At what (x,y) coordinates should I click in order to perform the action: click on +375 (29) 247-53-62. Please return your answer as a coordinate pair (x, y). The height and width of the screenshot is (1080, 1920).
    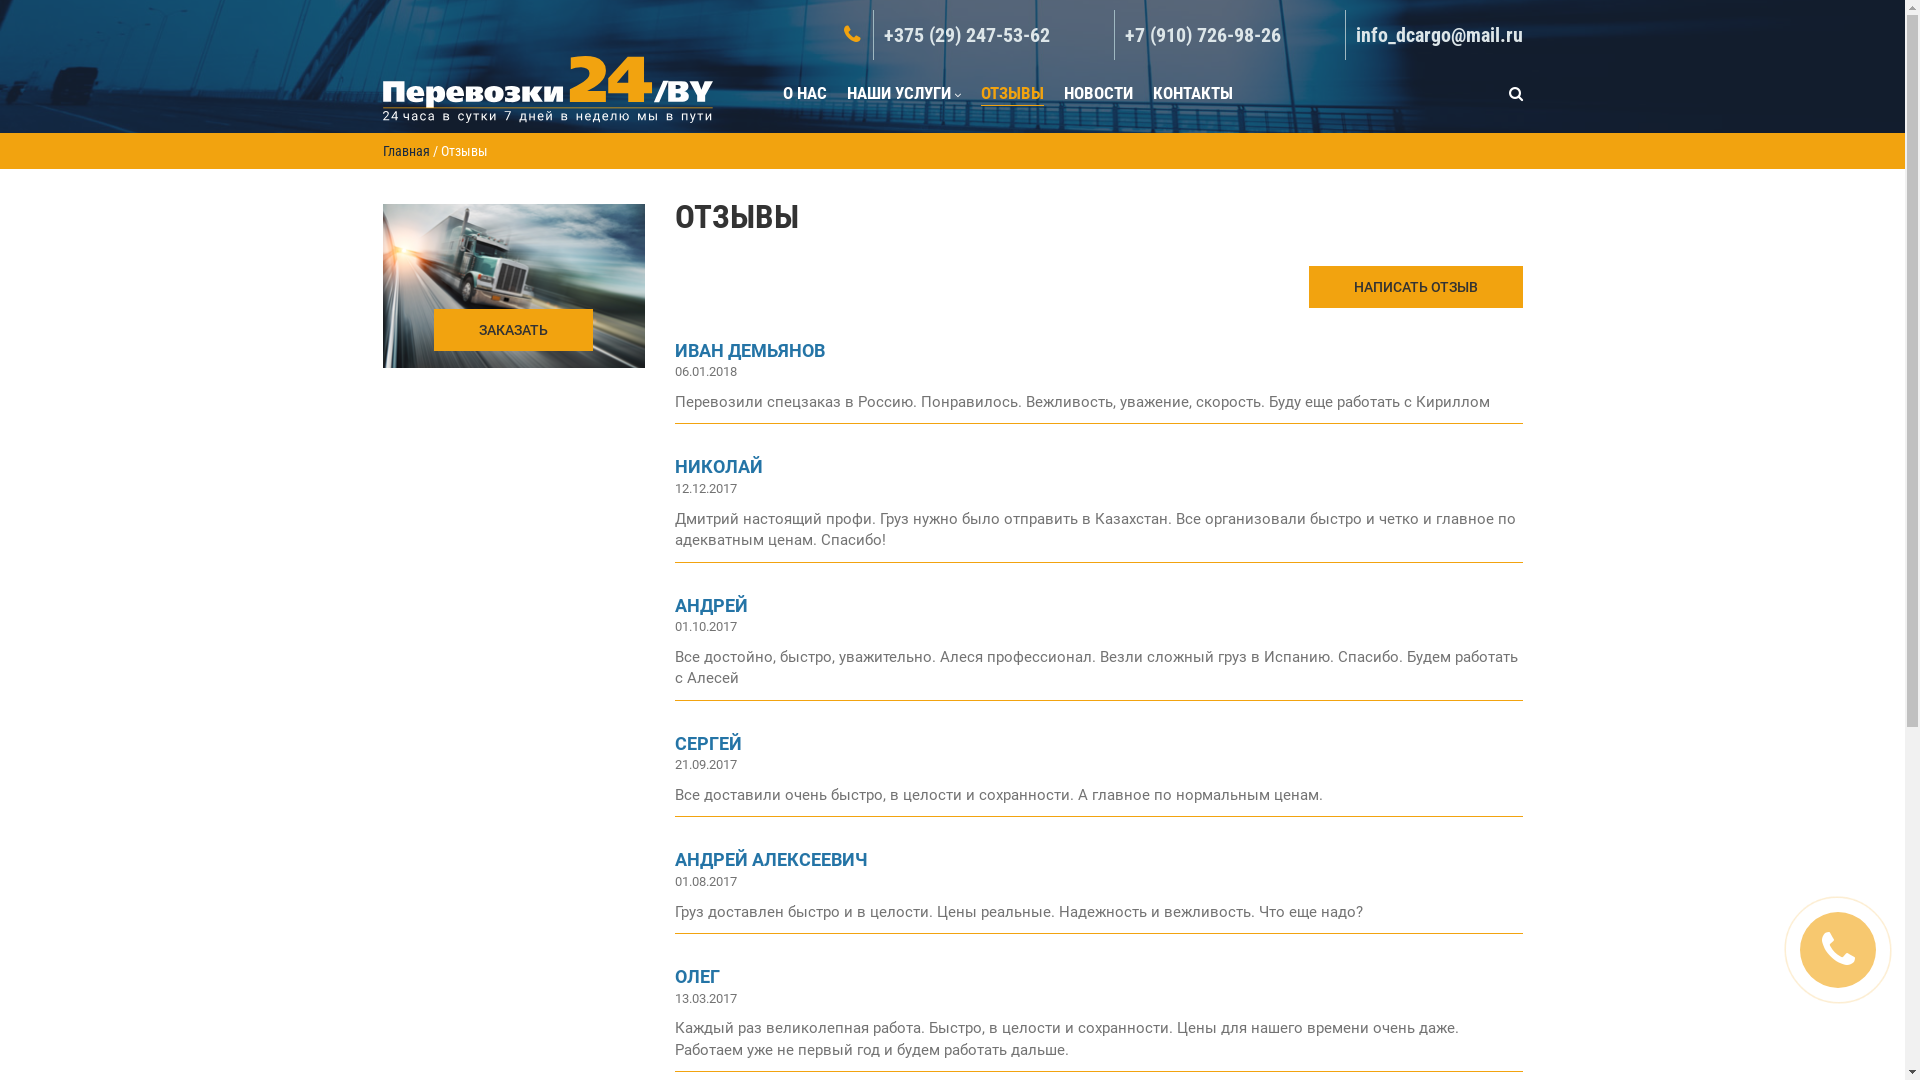
    Looking at the image, I should click on (960, 35).